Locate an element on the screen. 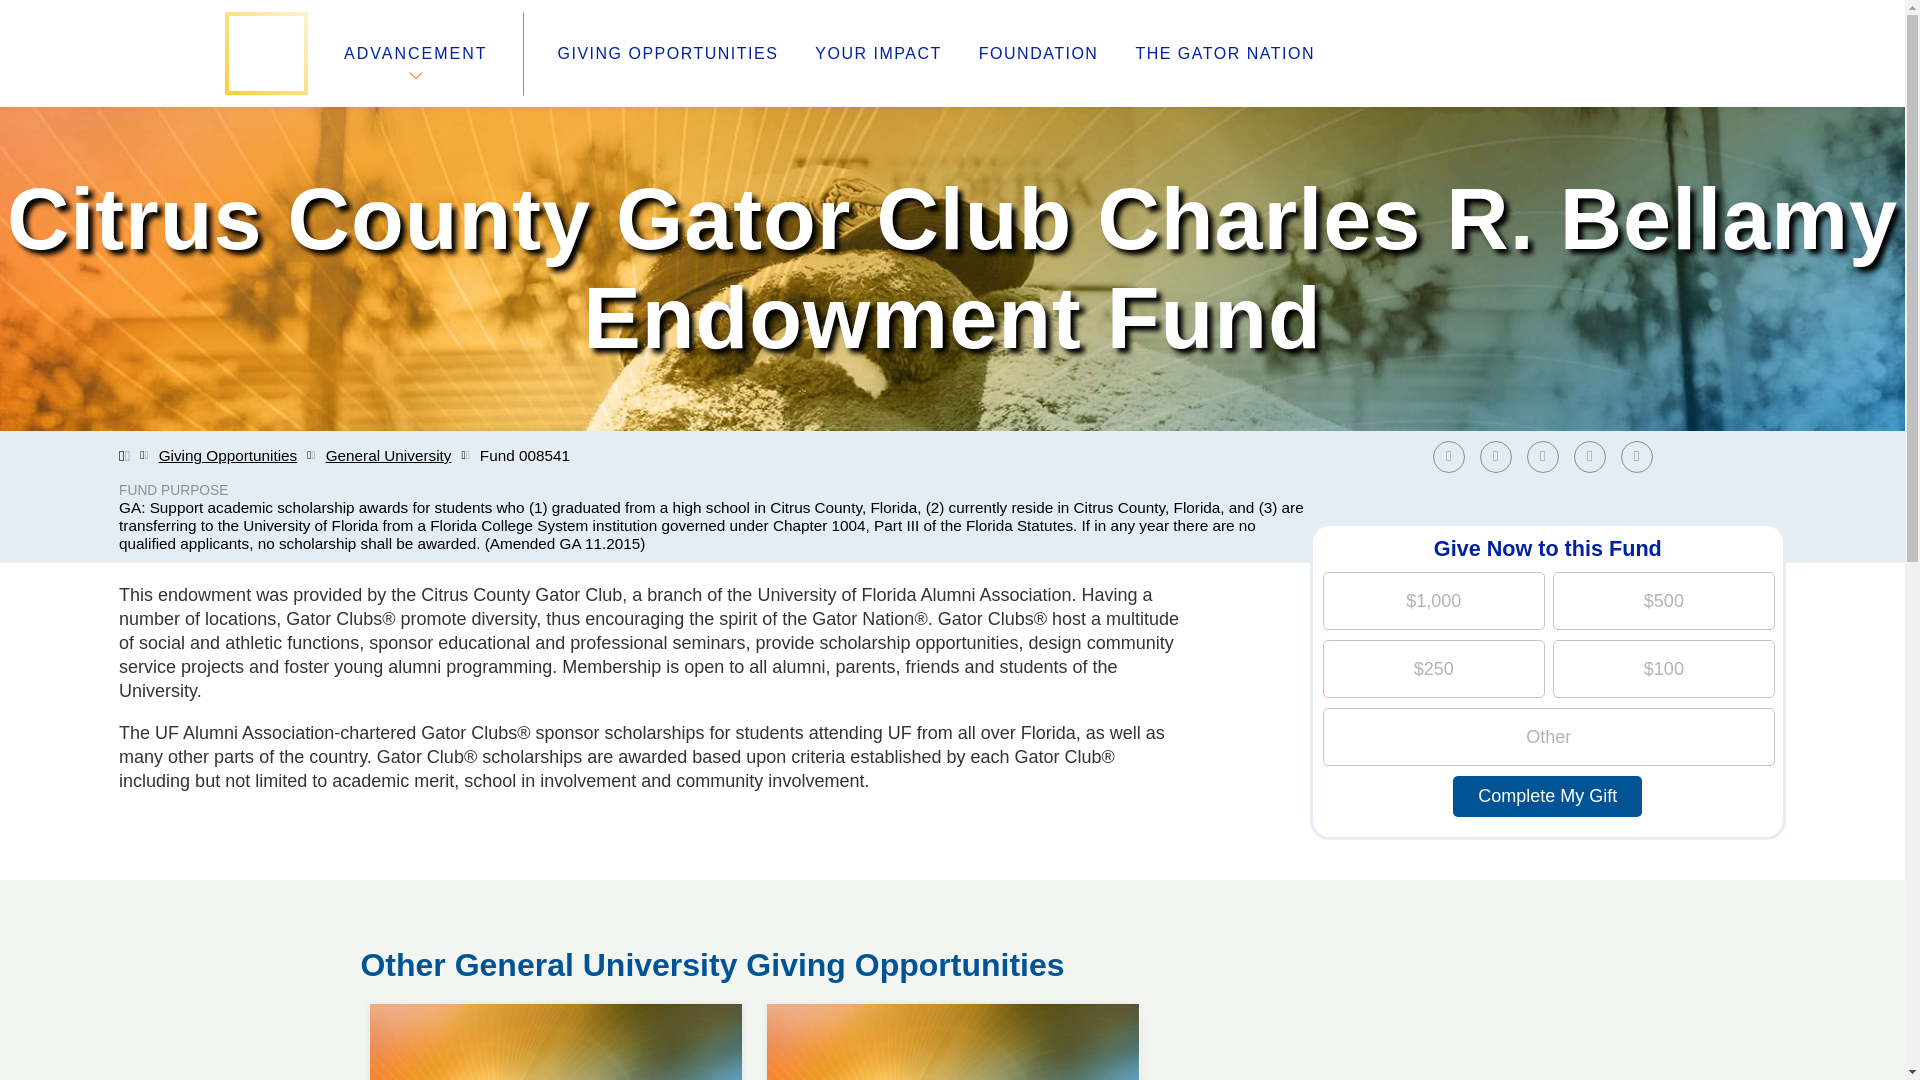 This screenshot has width=1920, height=1080. Share on Twitter is located at coordinates (1501, 456).